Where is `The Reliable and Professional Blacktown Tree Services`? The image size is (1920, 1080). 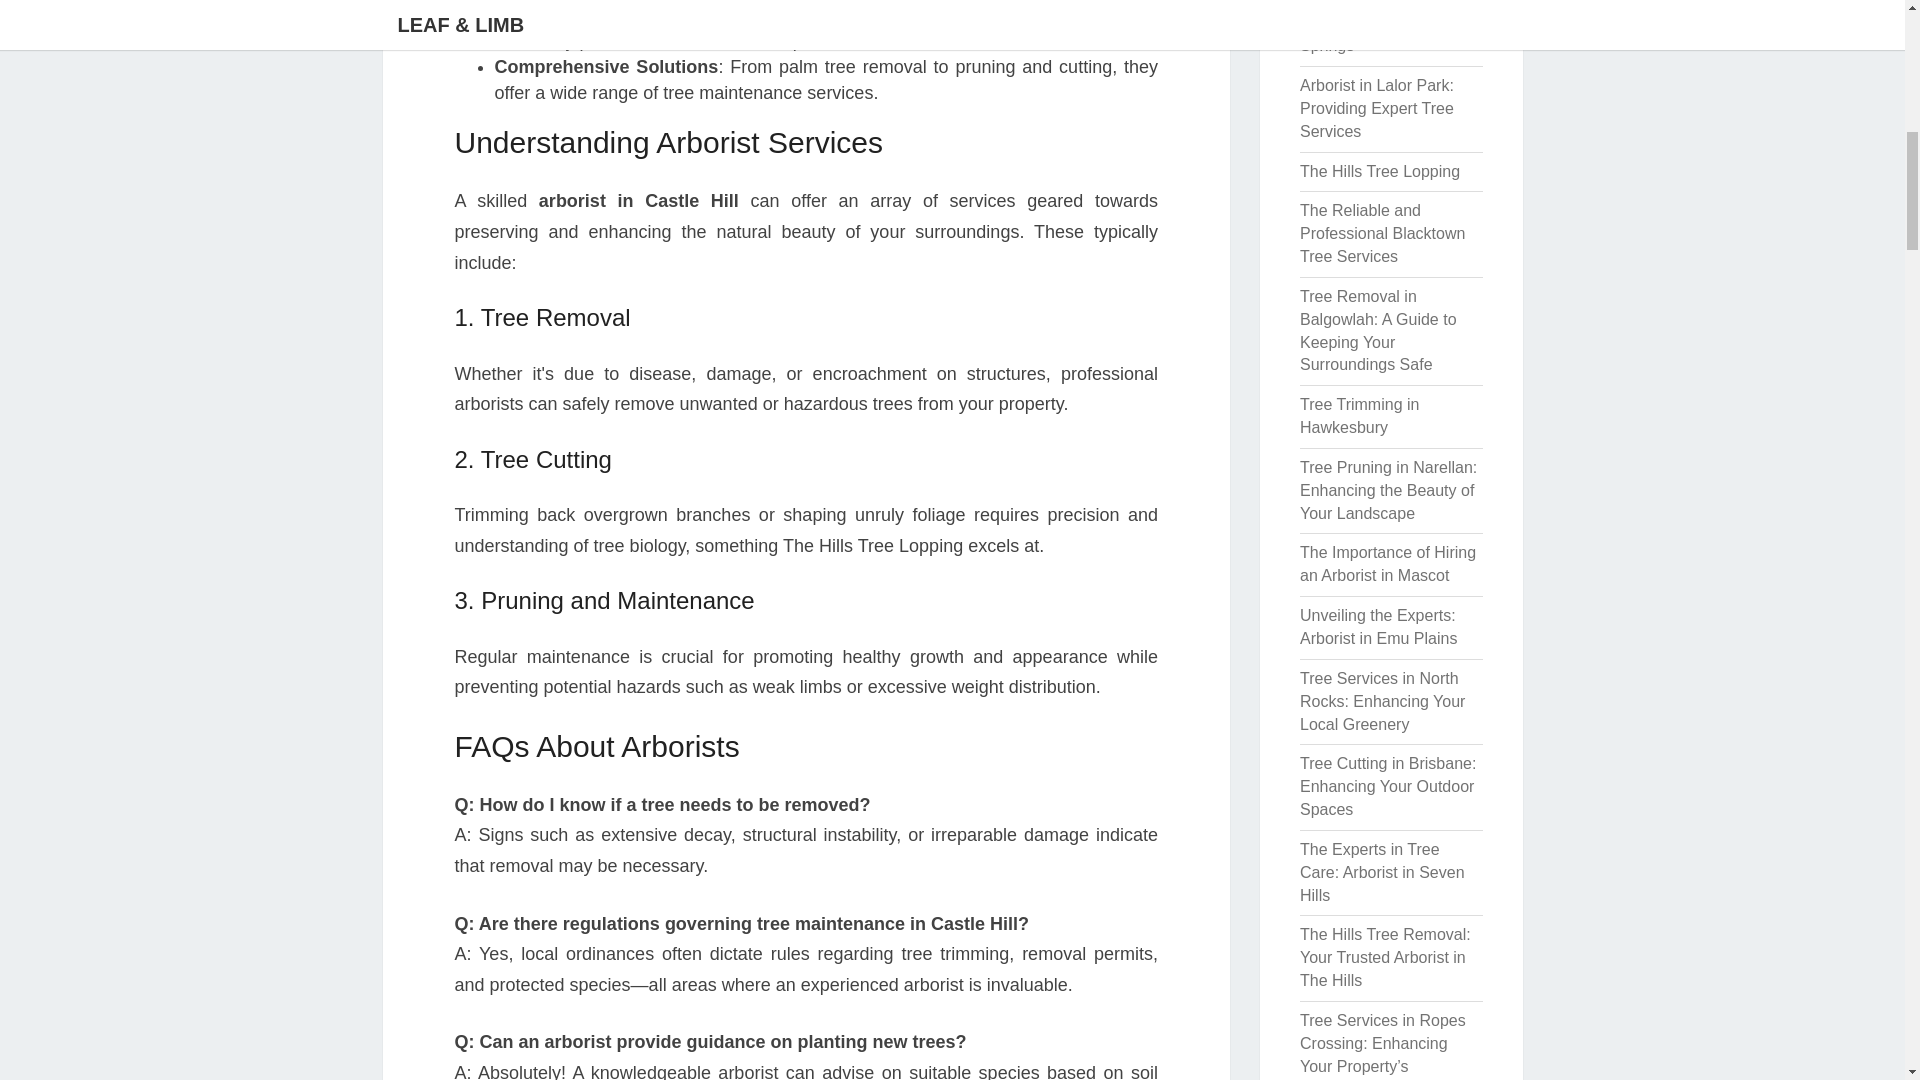 The Reliable and Professional Blacktown Tree Services is located at coordinates (1382, 232).